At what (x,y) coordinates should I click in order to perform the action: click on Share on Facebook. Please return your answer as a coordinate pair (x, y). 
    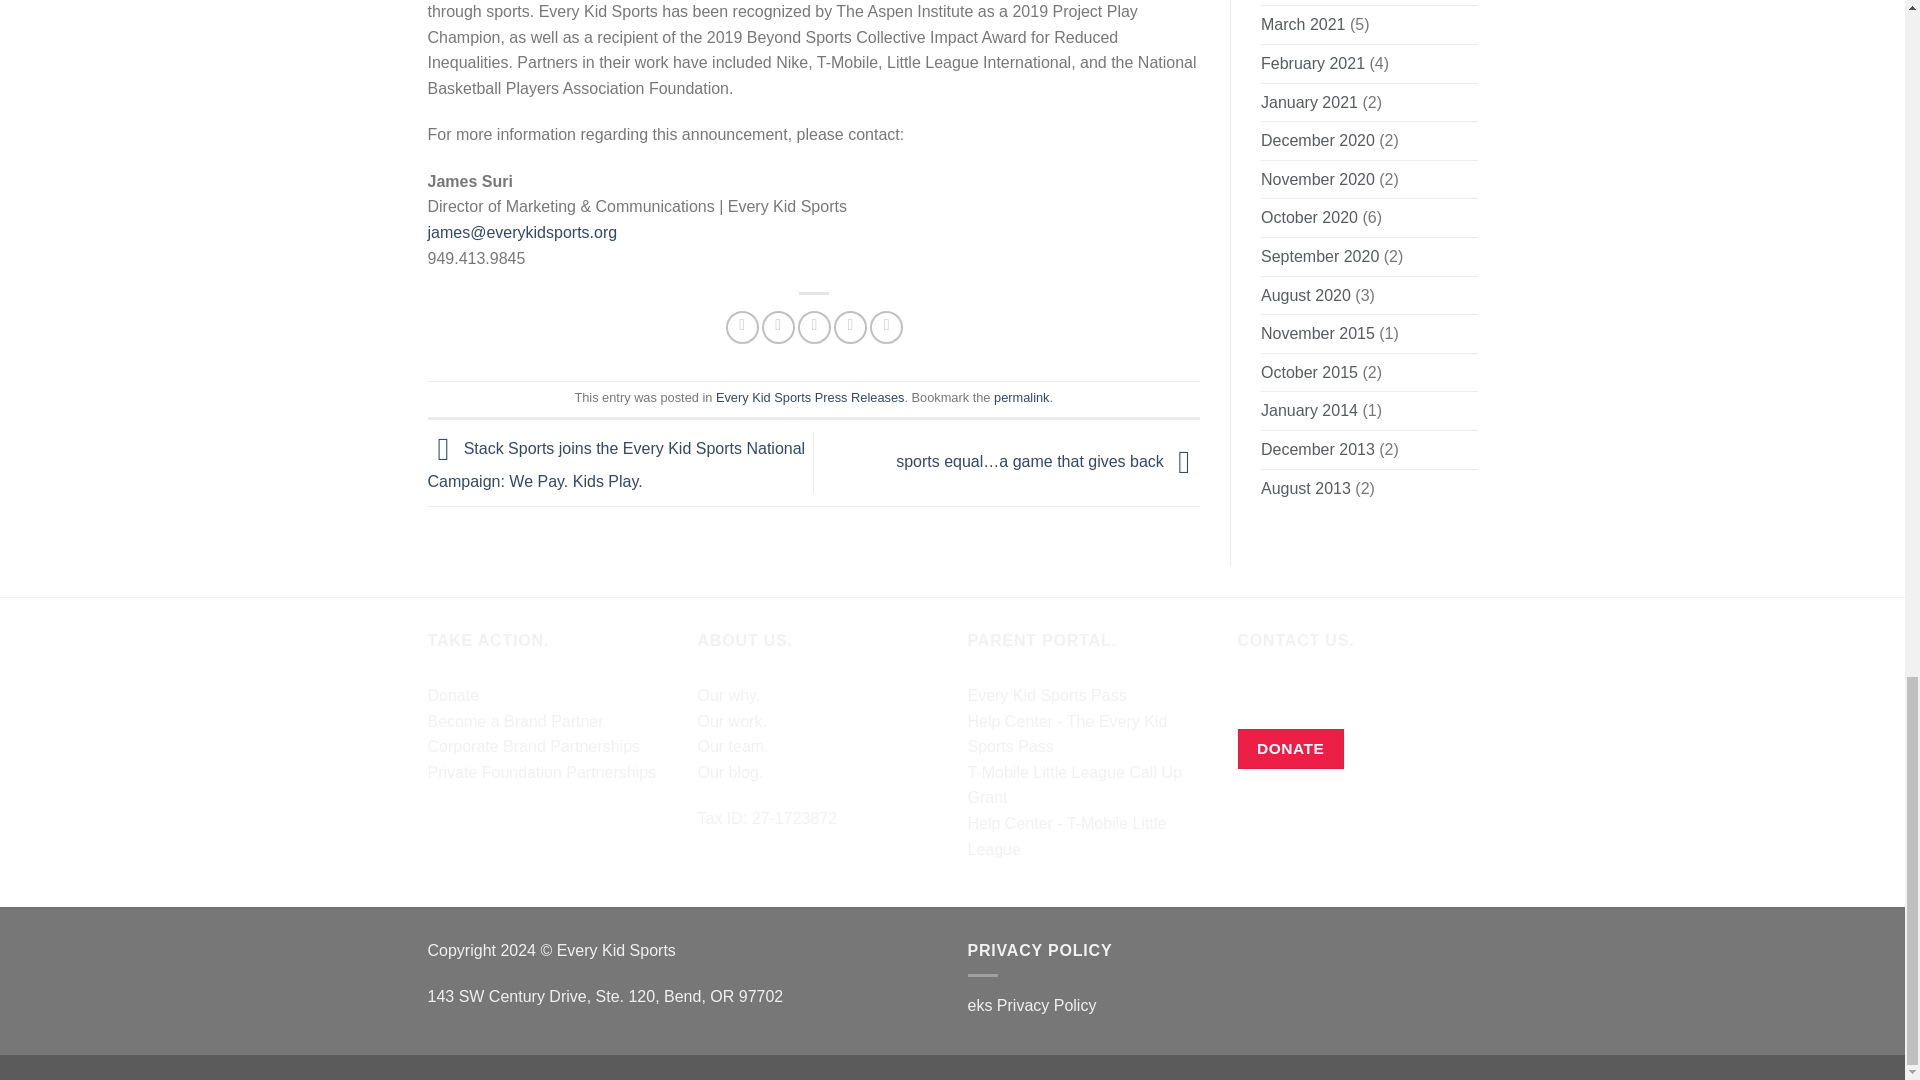
    Looking at the image, I should click on (742, 328).